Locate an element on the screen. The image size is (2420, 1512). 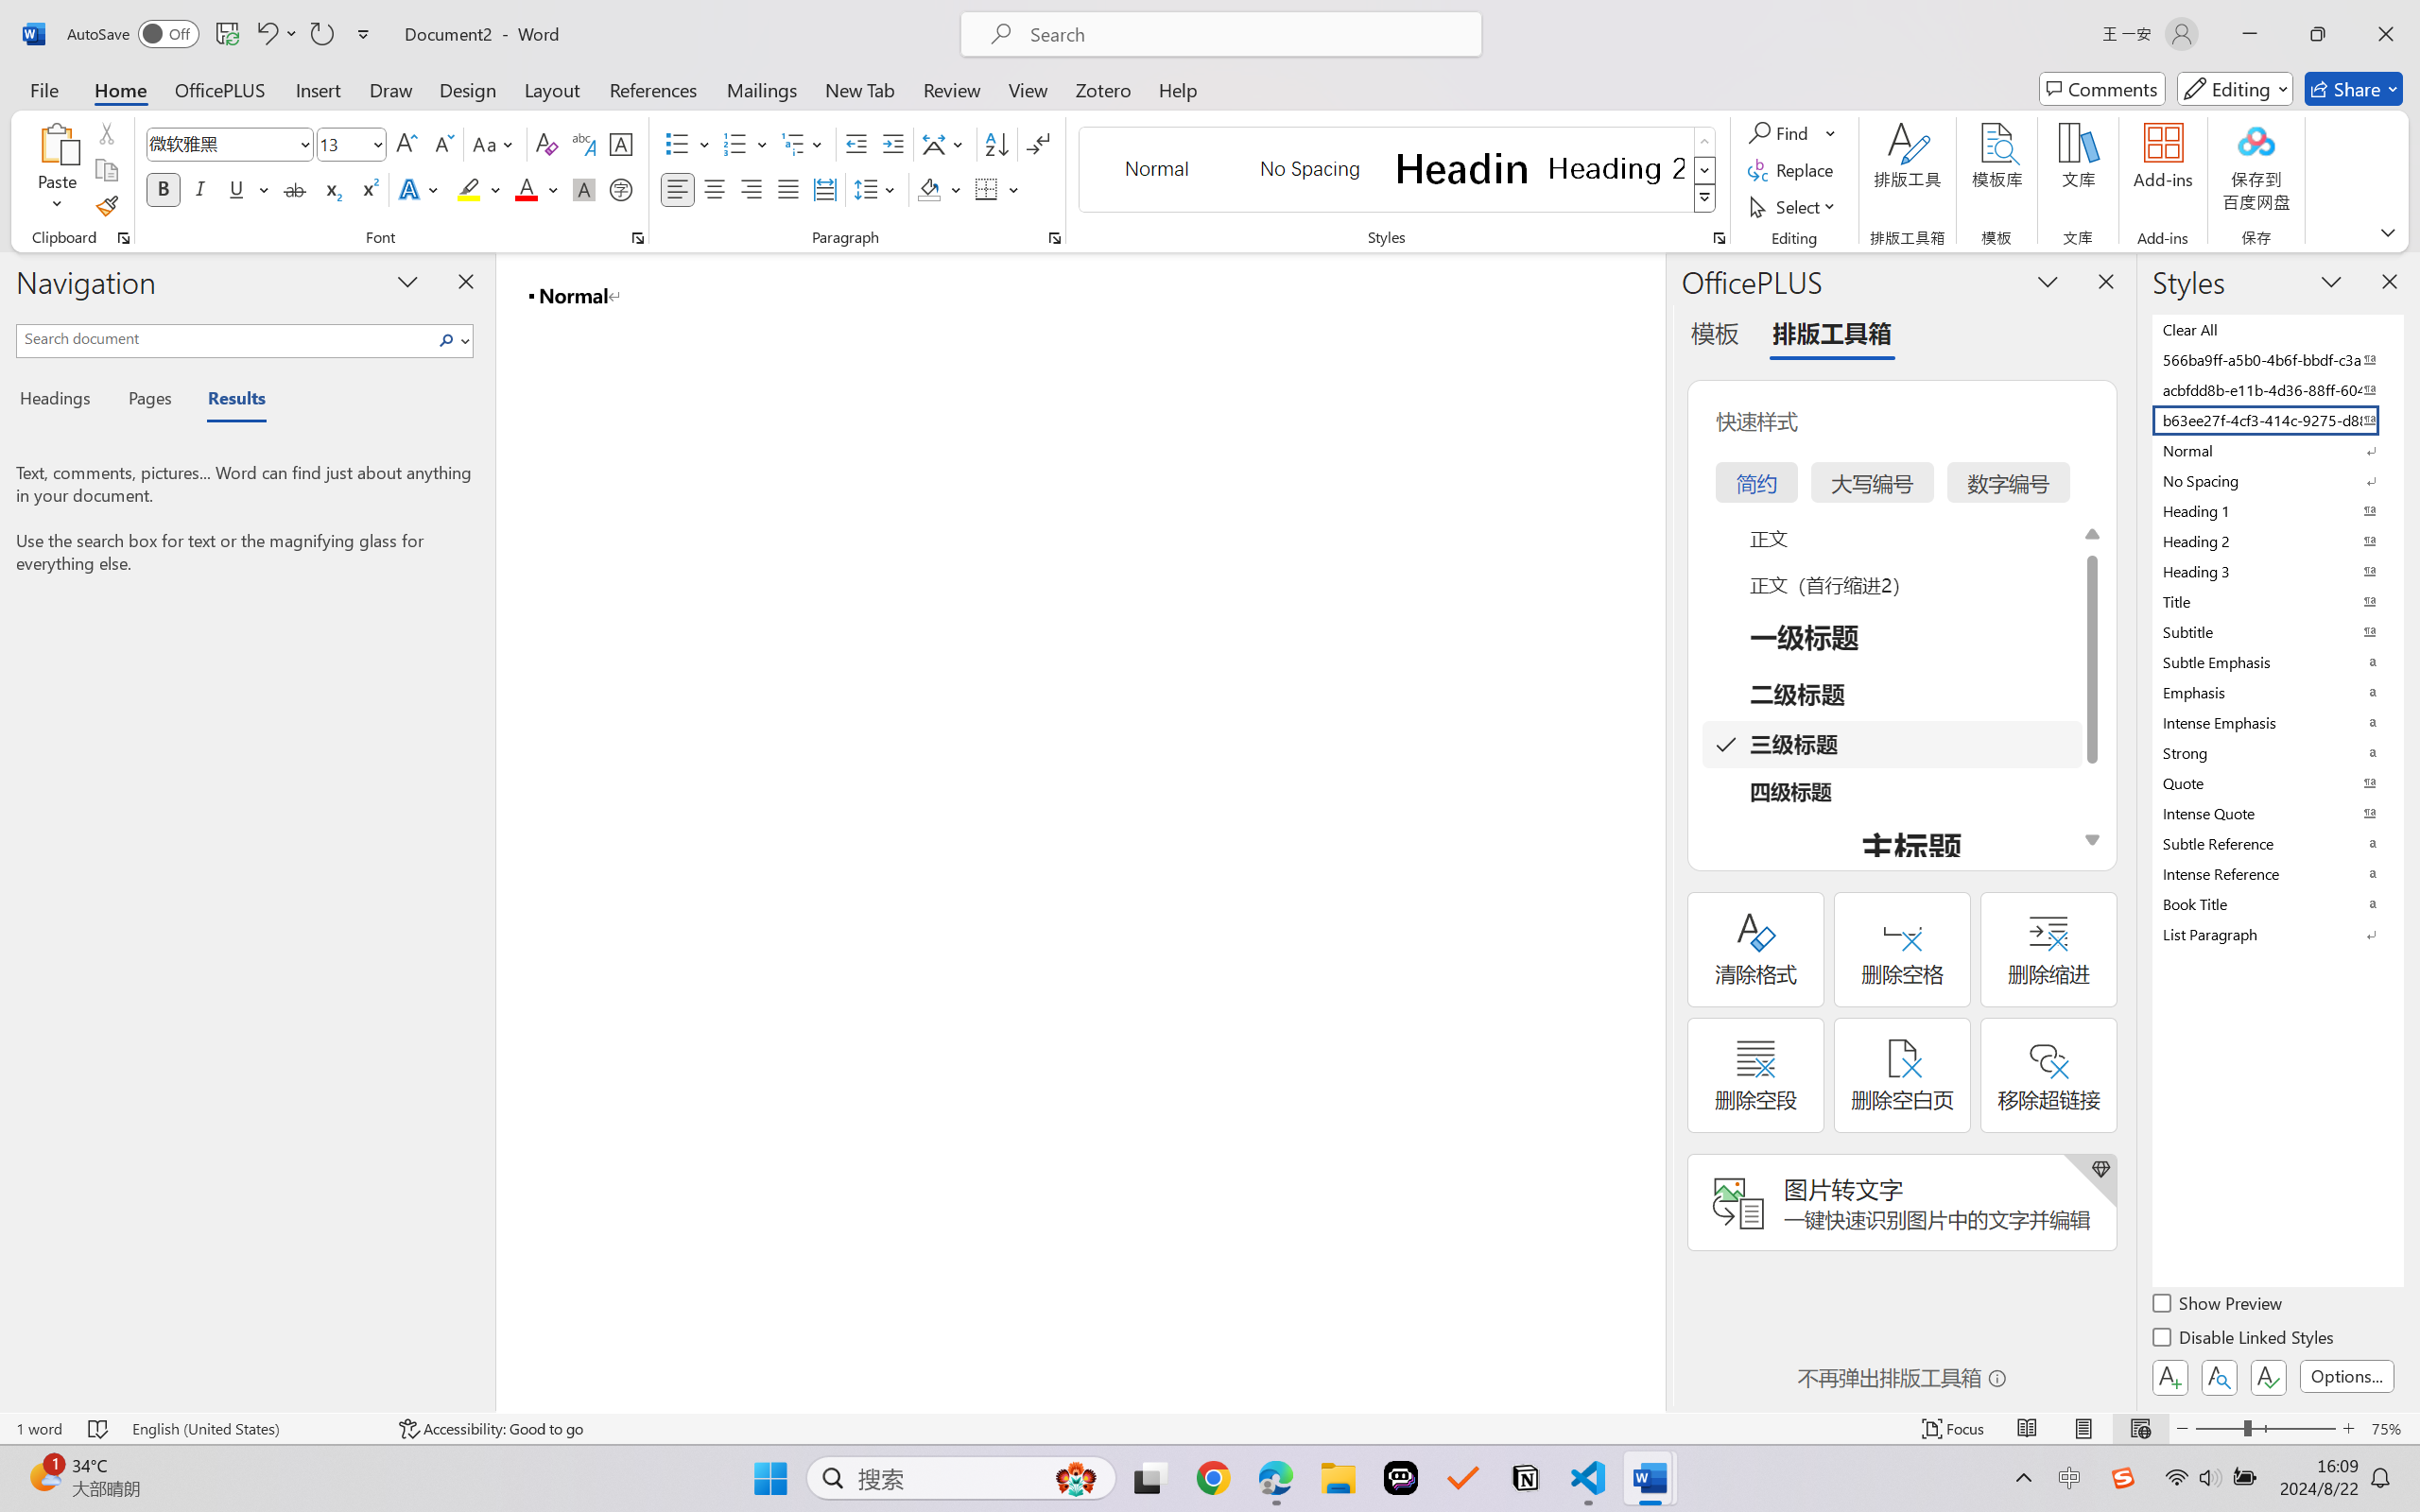
Search document is located at coordinates (225, 338).